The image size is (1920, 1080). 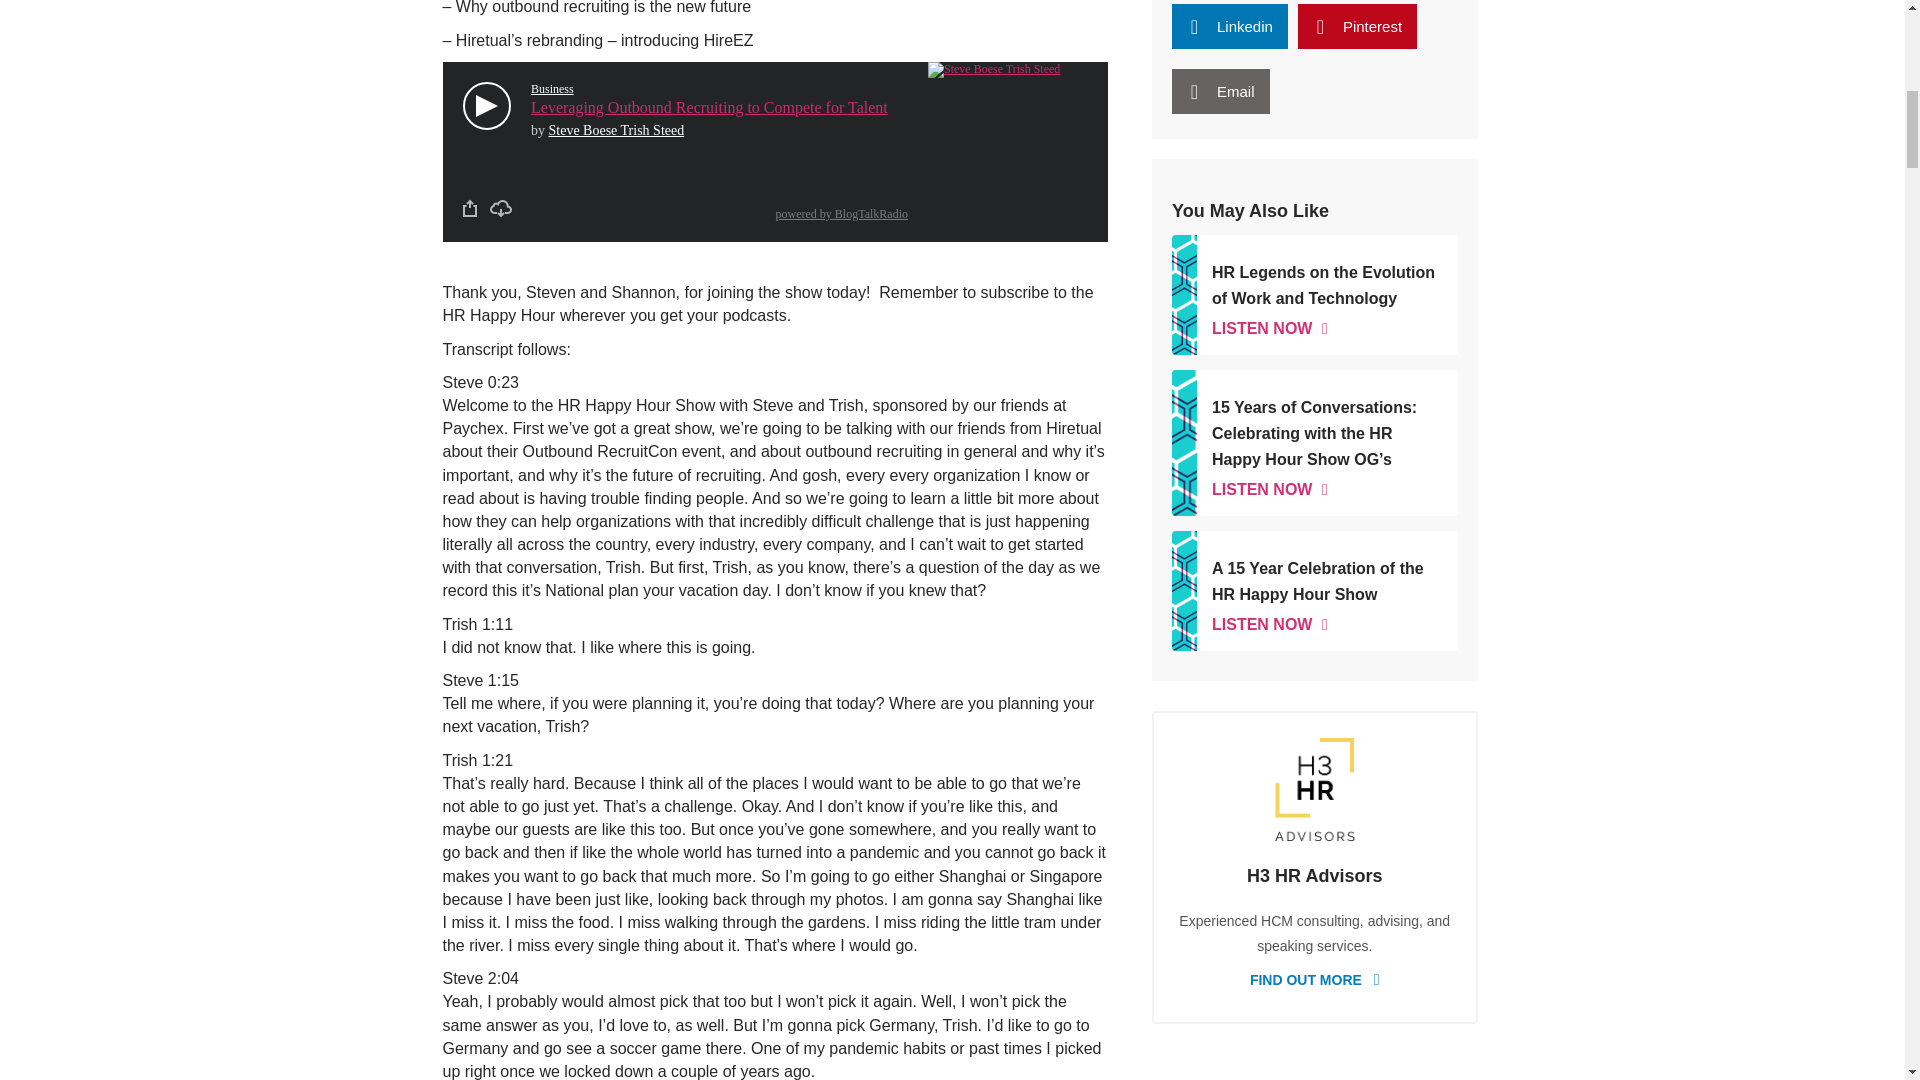 What do you see at coordinates (1356, 26) in the screenshot?
I see `Pinterest` at bounding box center [1356, 26].